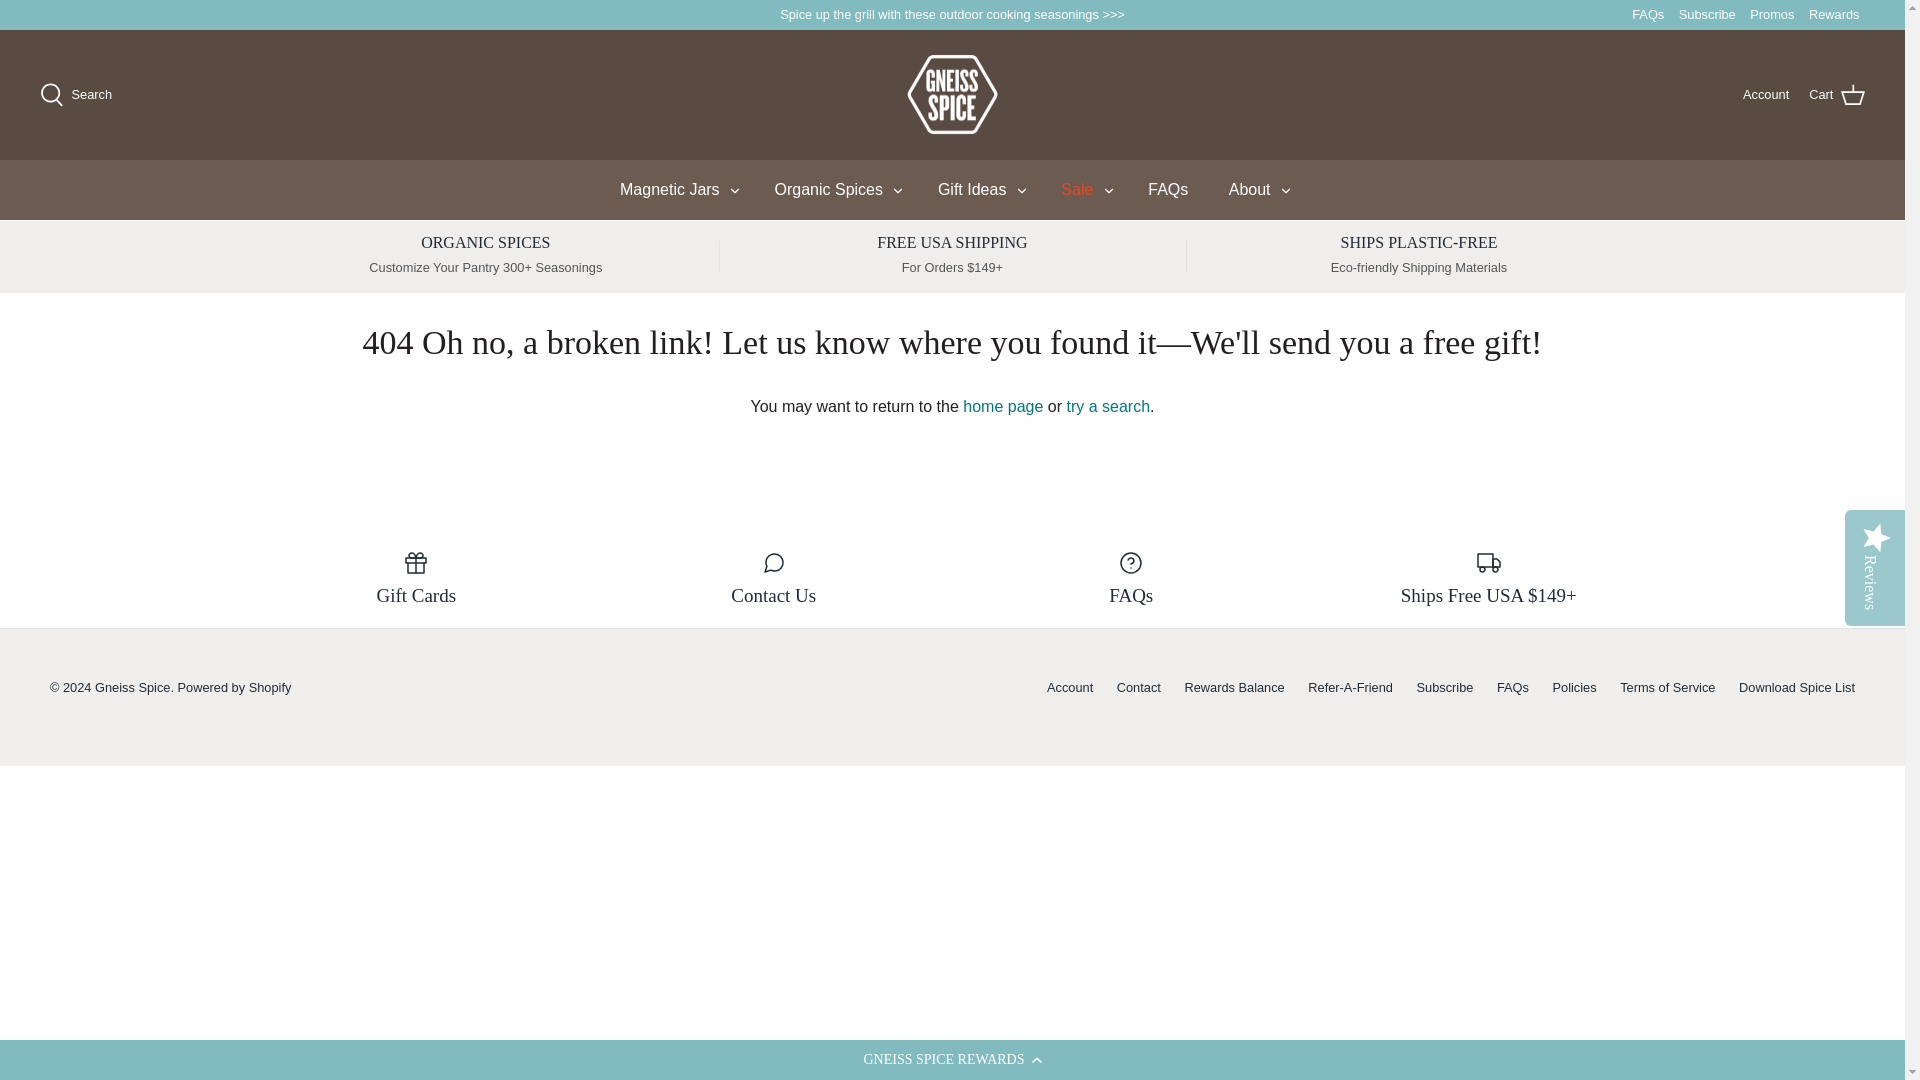 This screenshot has height=1080, width=1920. I want to click on Cart, so click(1836, 94).